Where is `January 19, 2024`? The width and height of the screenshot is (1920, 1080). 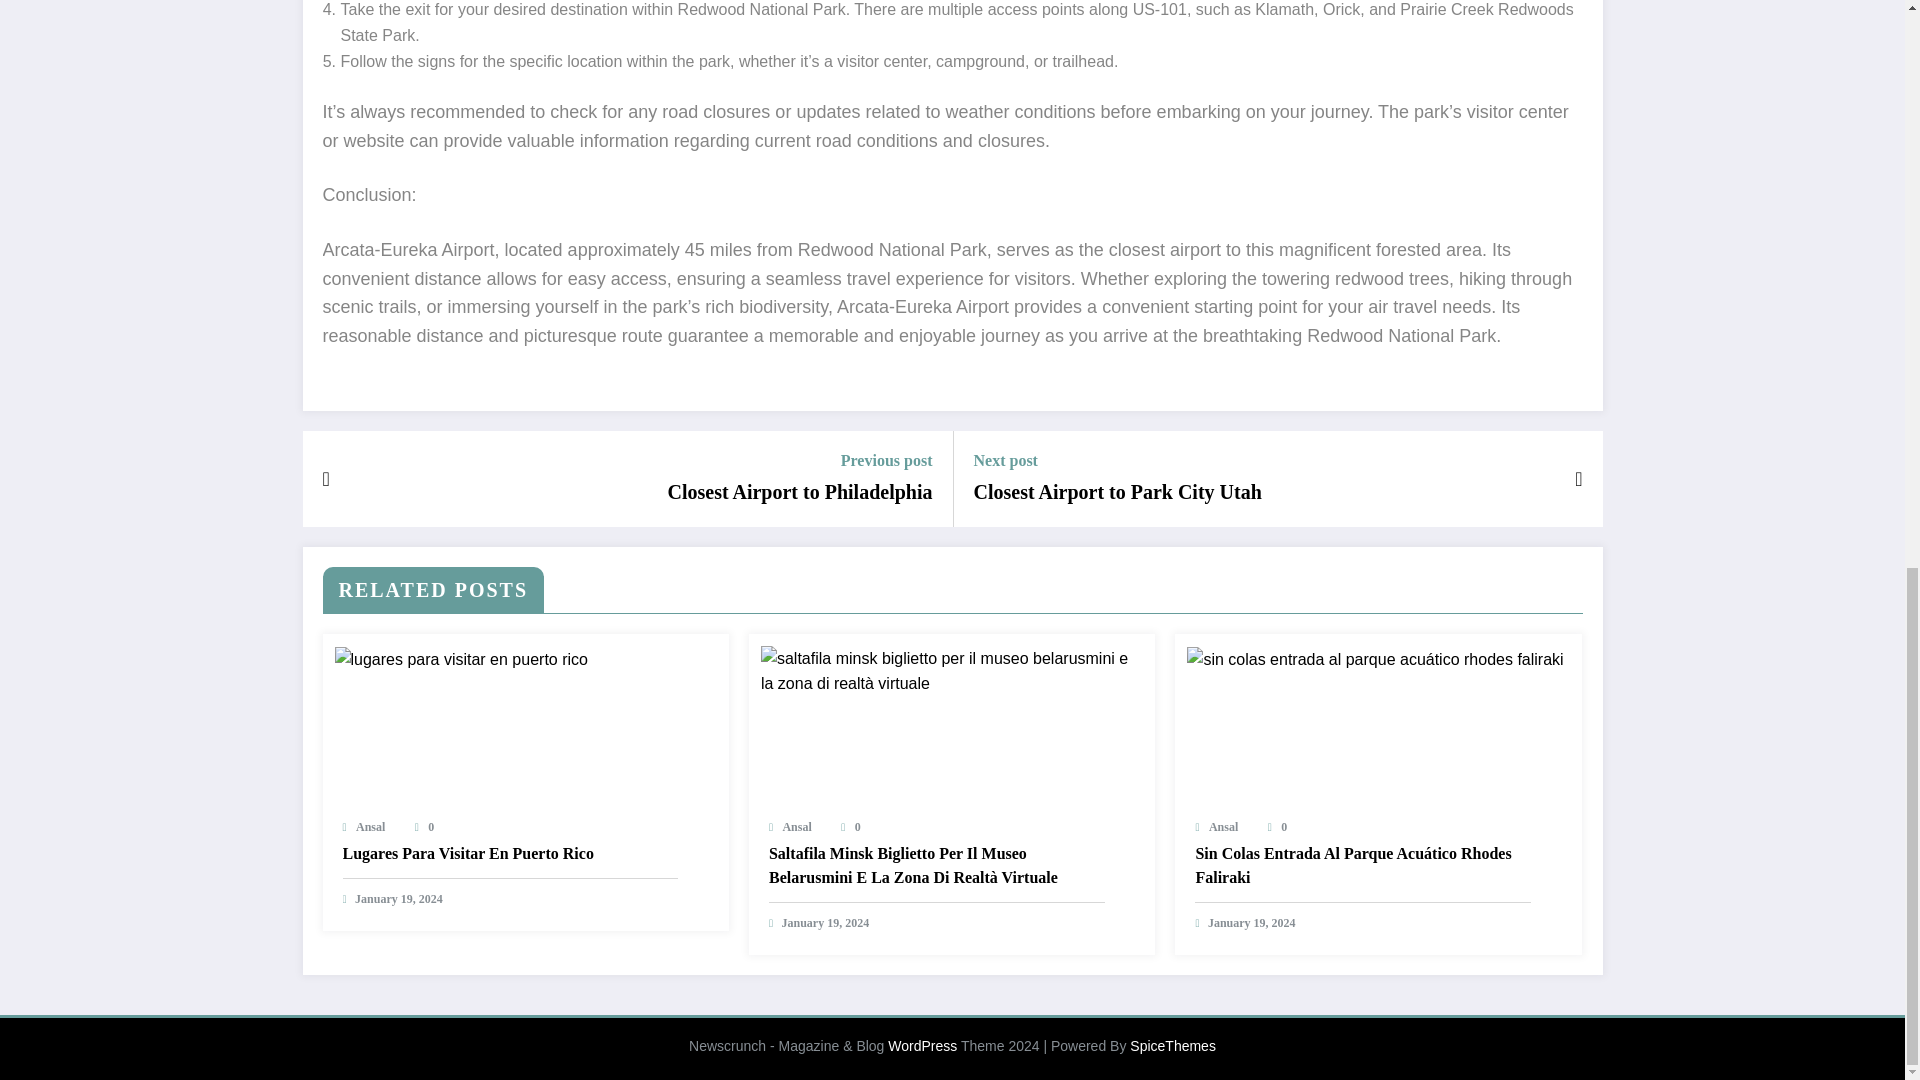
January 19, 2024 is located at coordinates (399, 899).